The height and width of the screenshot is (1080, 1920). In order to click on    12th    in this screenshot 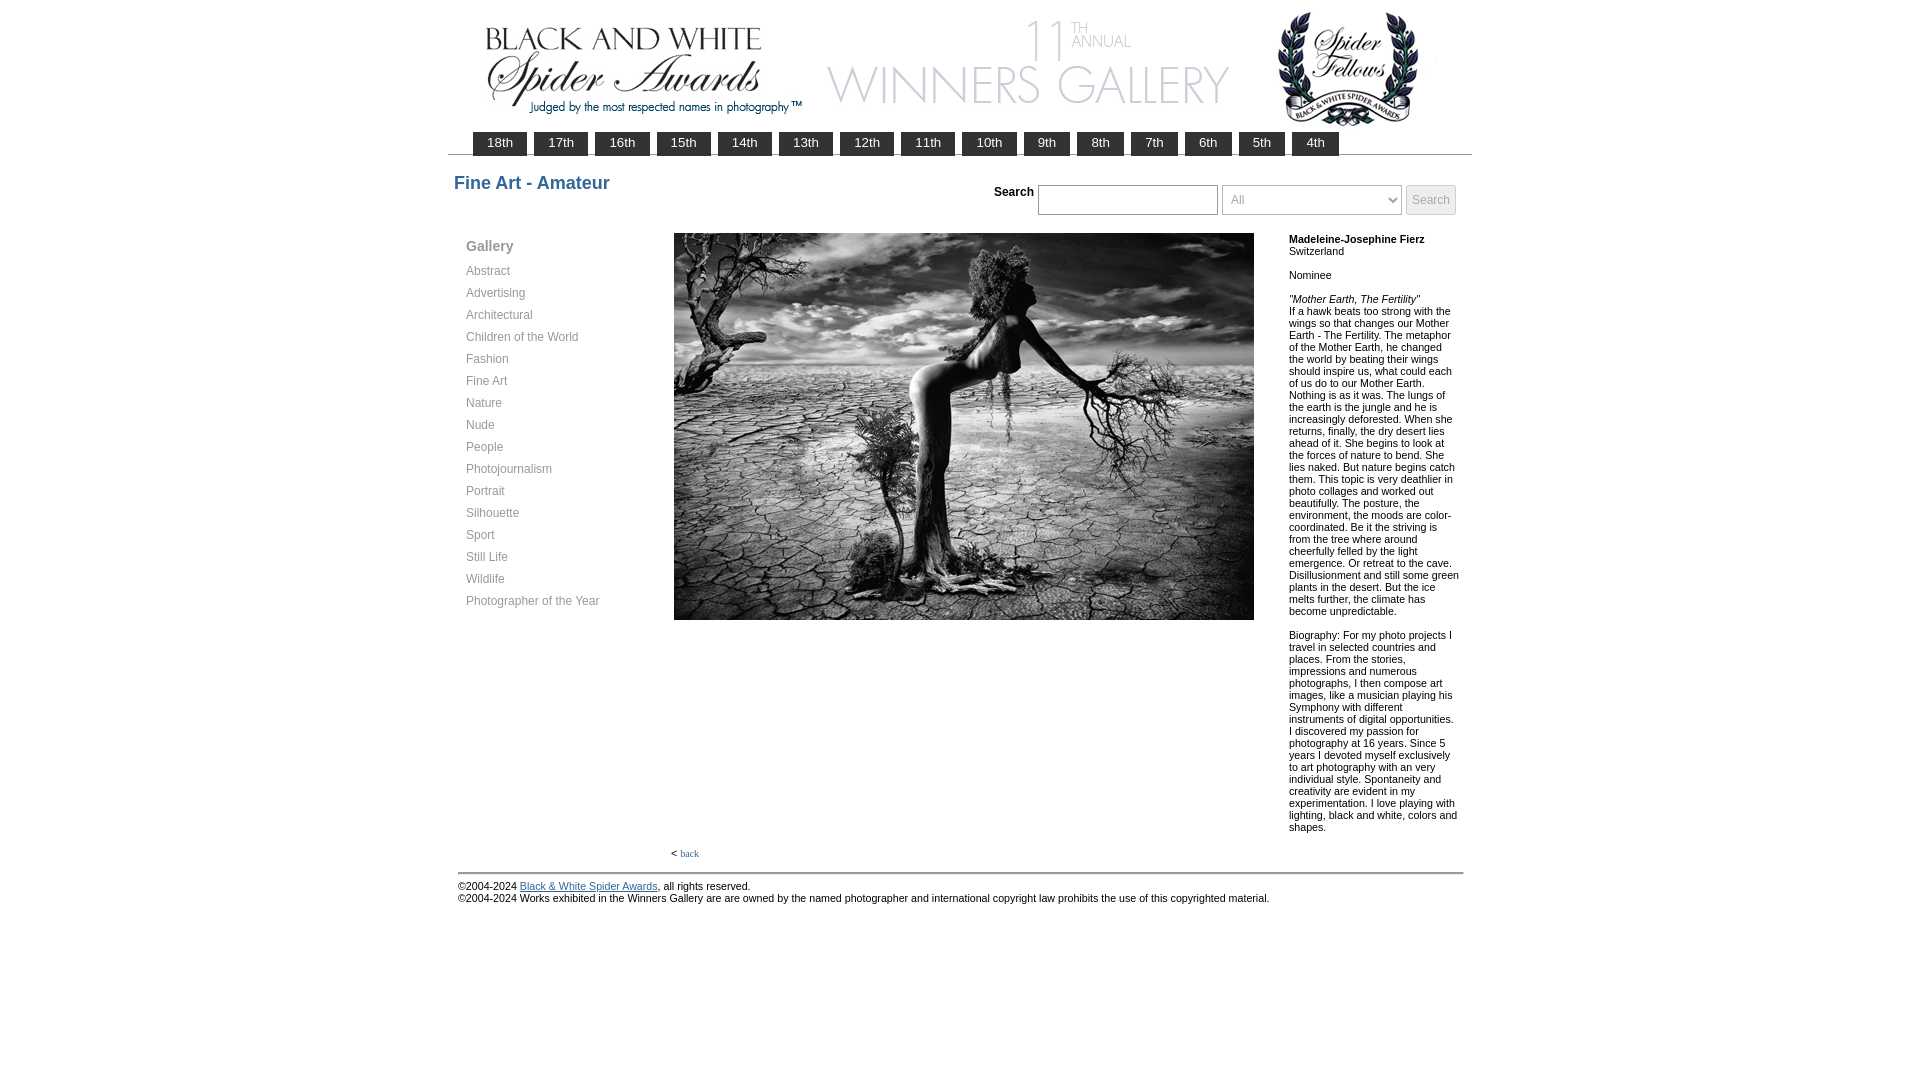, I will do `click(866, 142)`.